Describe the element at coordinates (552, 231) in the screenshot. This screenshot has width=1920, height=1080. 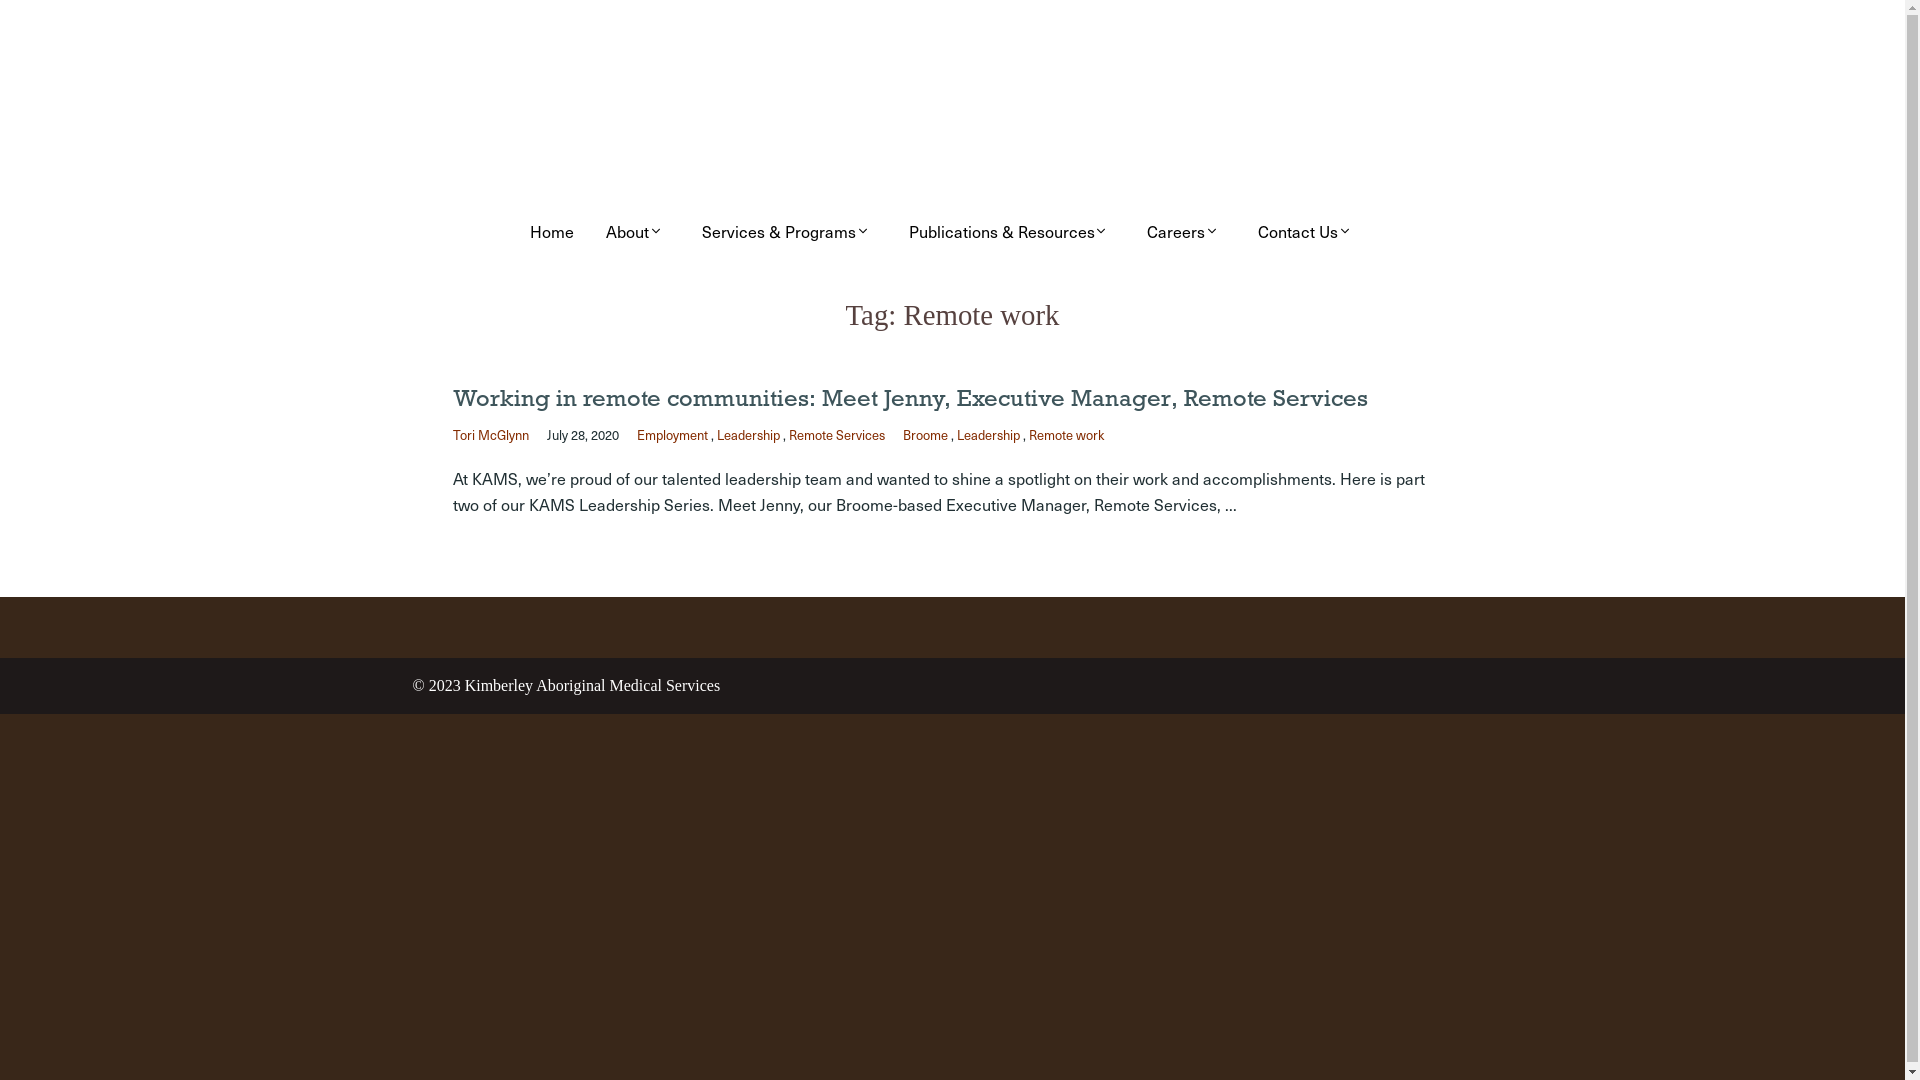
I see `Home` at that location.